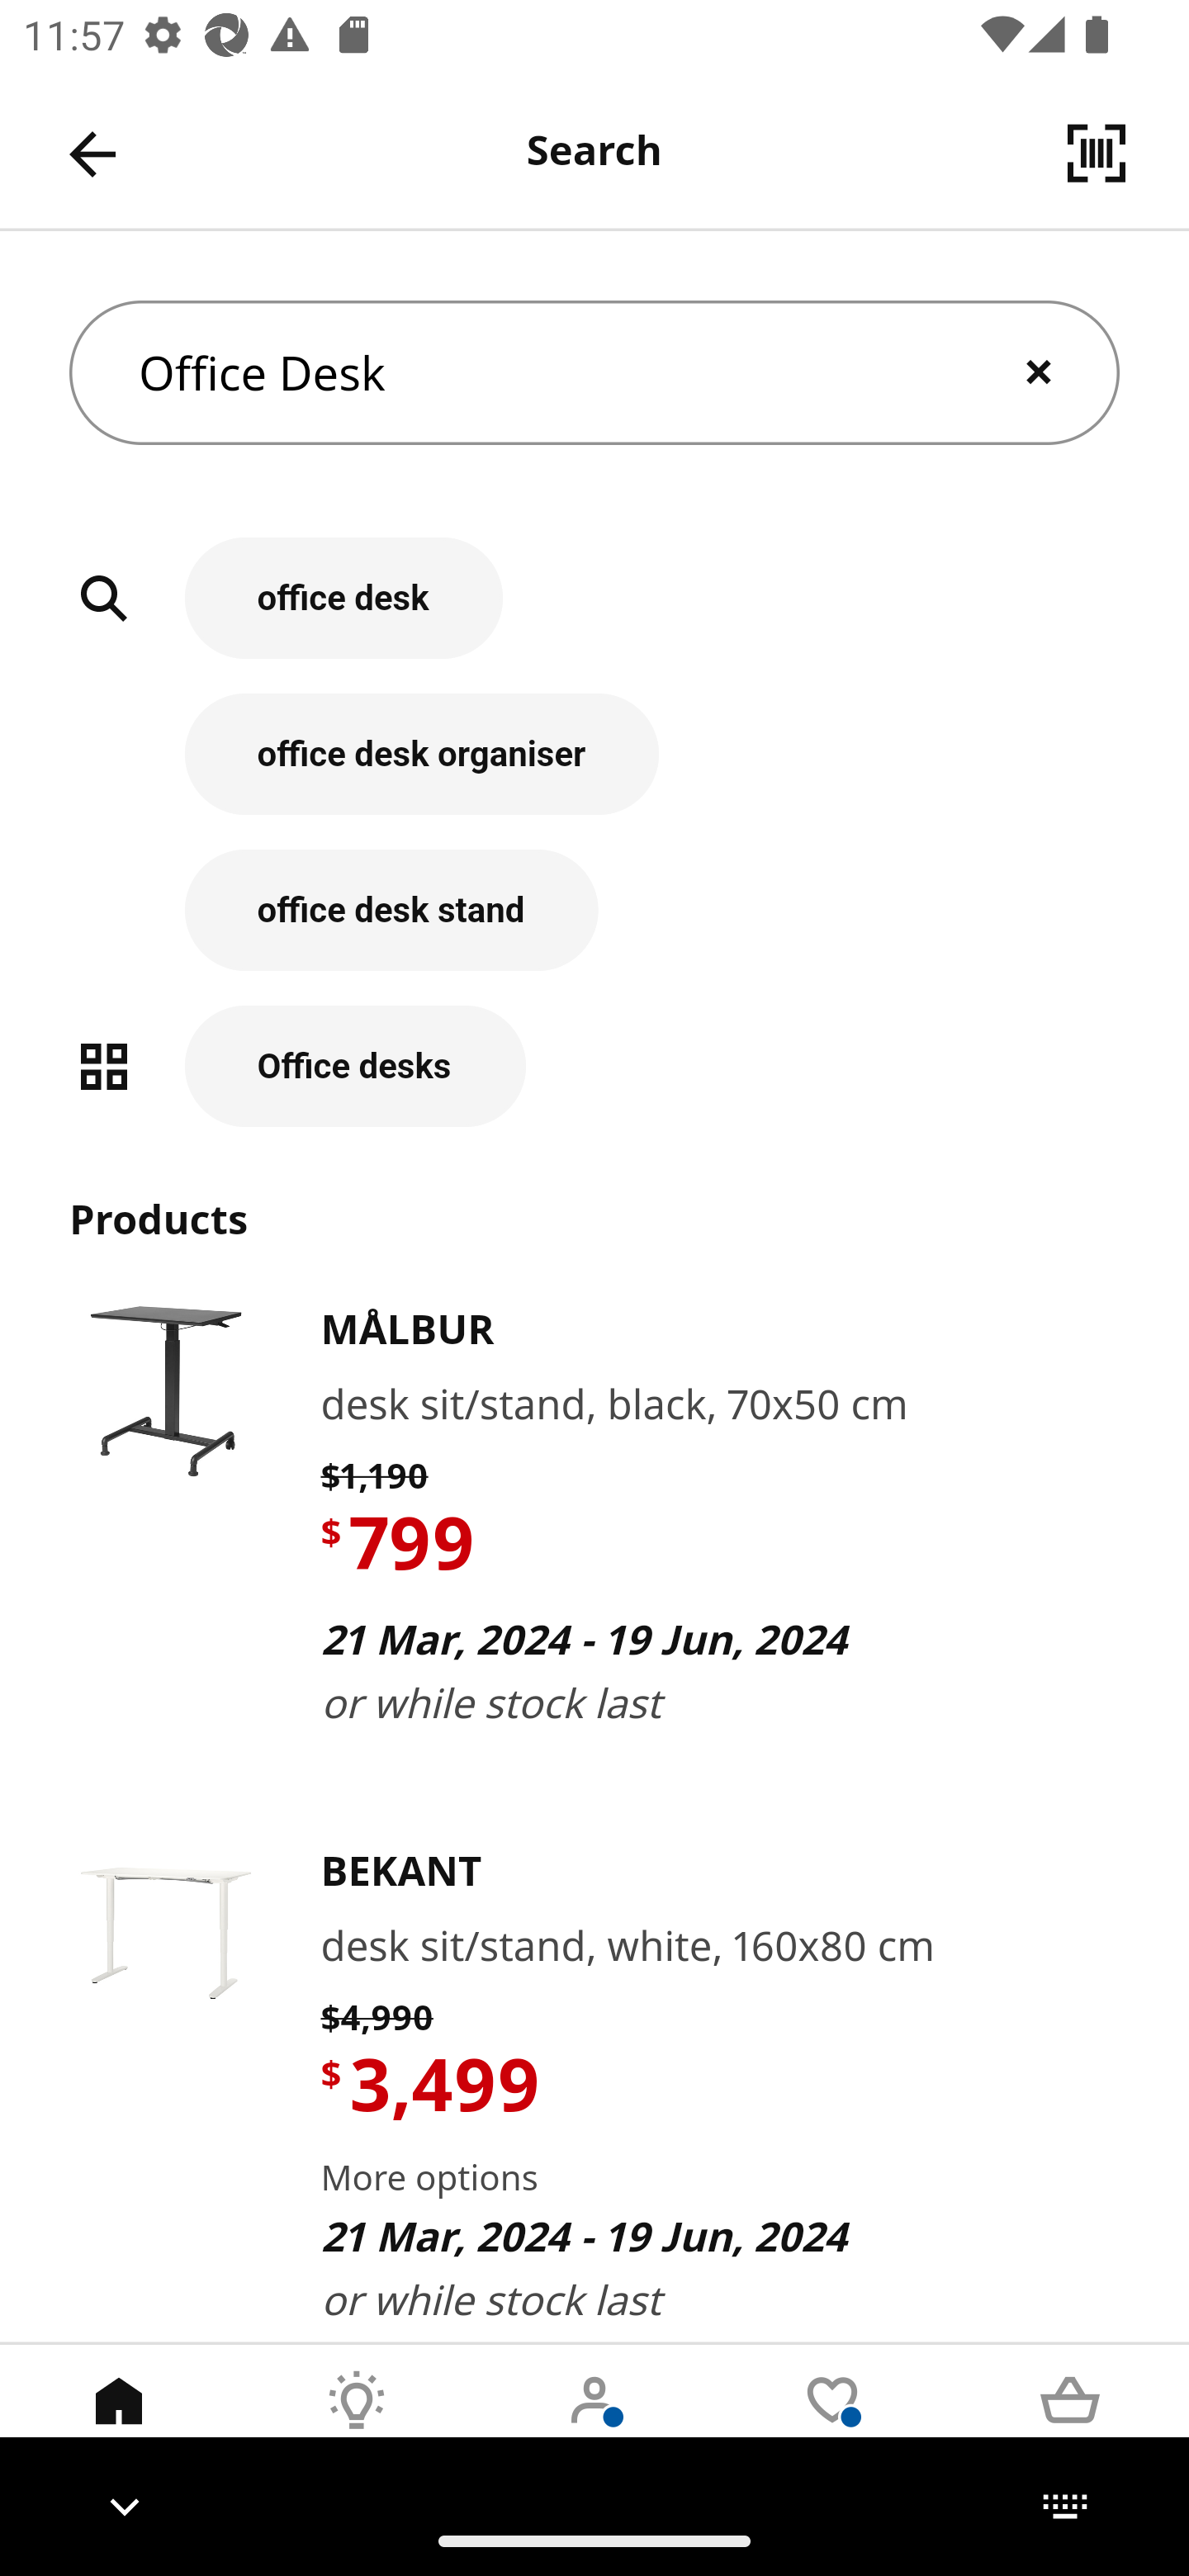 The image size is (1189, 2576). Describe the element at coordinates (1070, 2425) in the screenshot. I see `Cart
Tab 5 of 5` at that location.